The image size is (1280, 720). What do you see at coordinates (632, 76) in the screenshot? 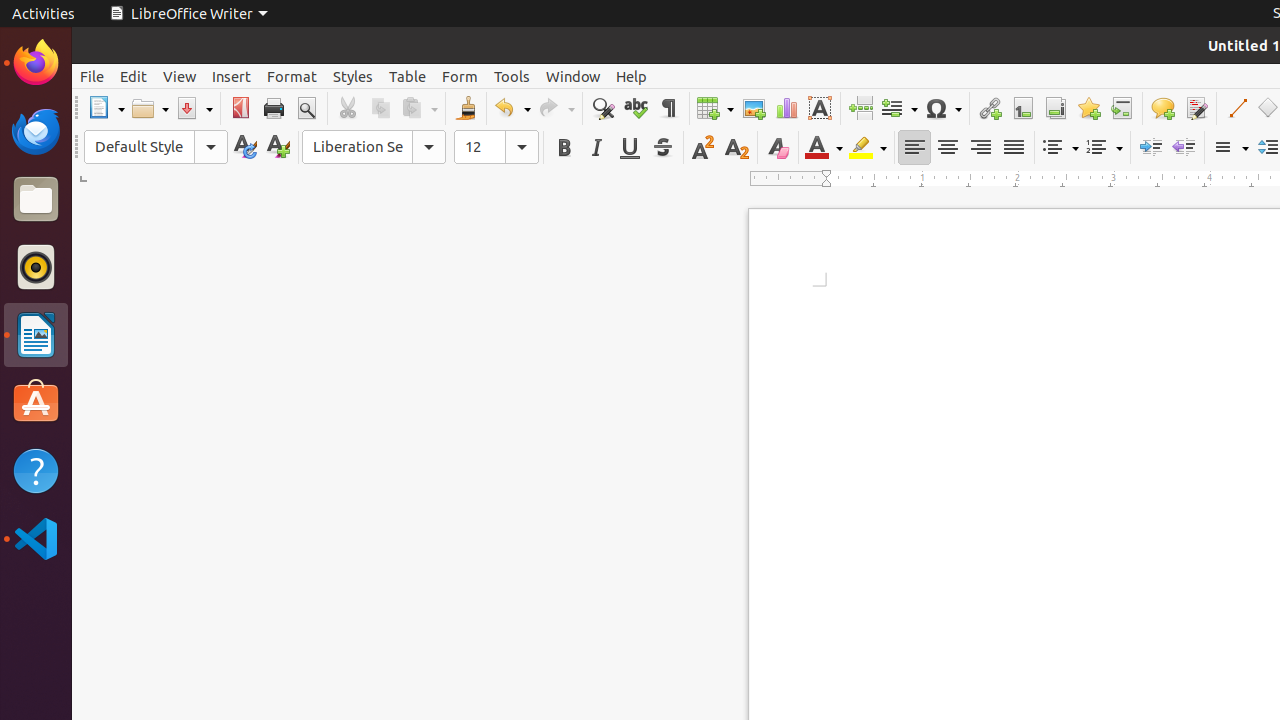
I see `Help` at bounding box center [632, 76].